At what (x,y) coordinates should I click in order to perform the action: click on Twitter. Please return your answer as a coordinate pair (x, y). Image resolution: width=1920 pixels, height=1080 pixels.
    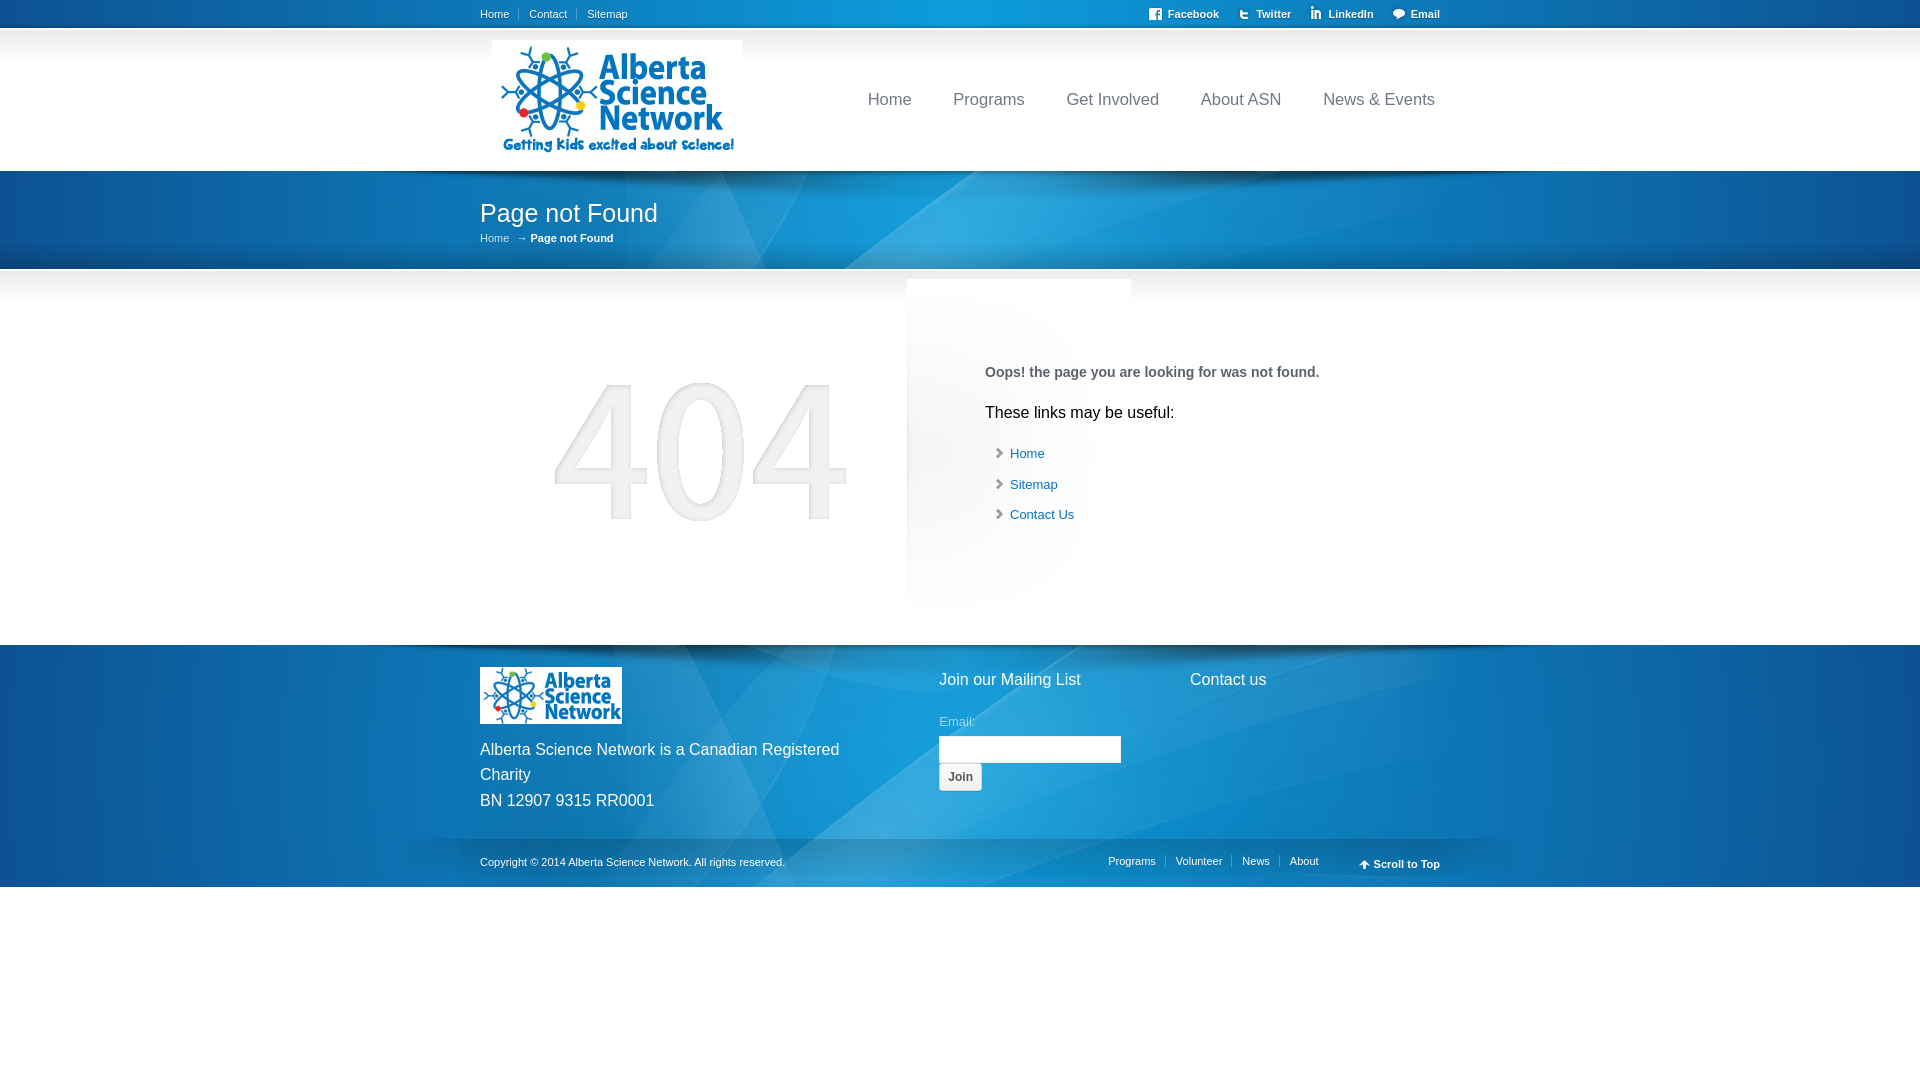
    Looking at the image, I should click on (1268, 12).